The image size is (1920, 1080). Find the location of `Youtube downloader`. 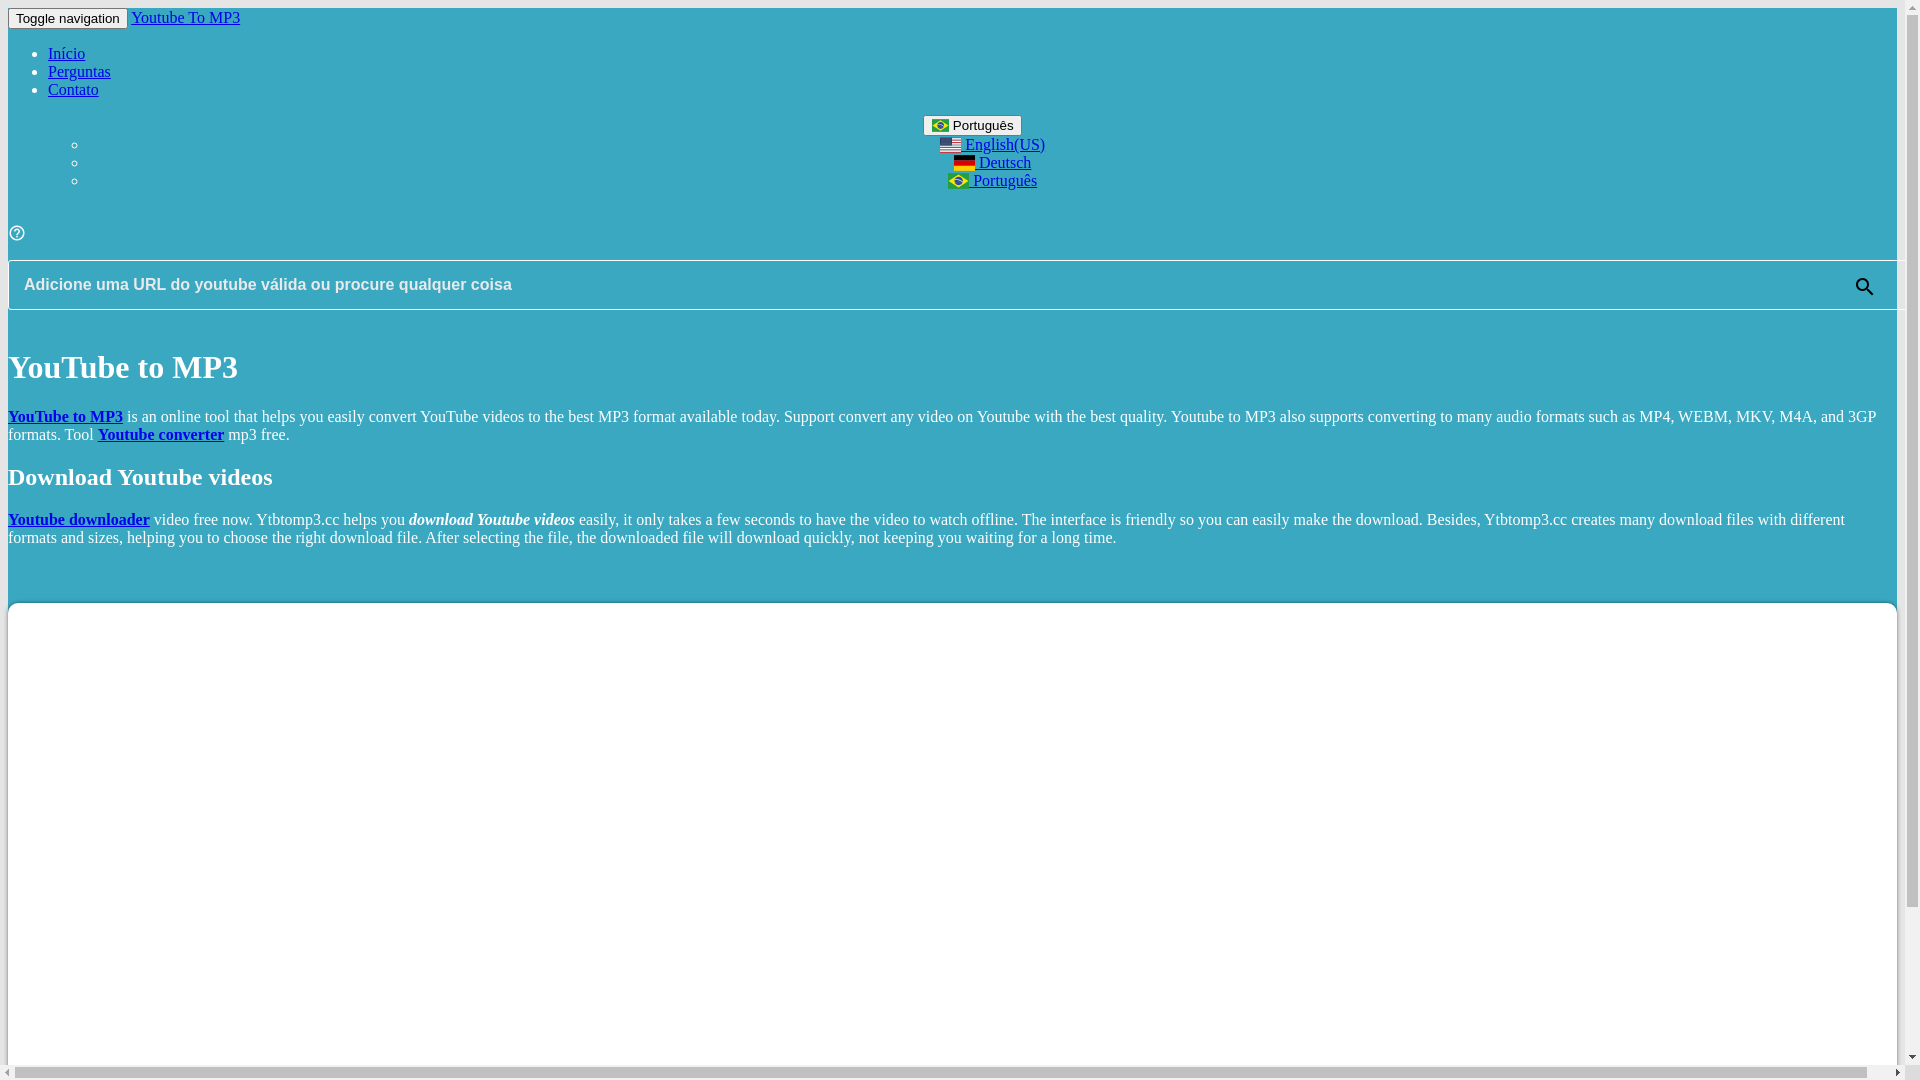

Youtube downloader is located at coordinates (79, 520).